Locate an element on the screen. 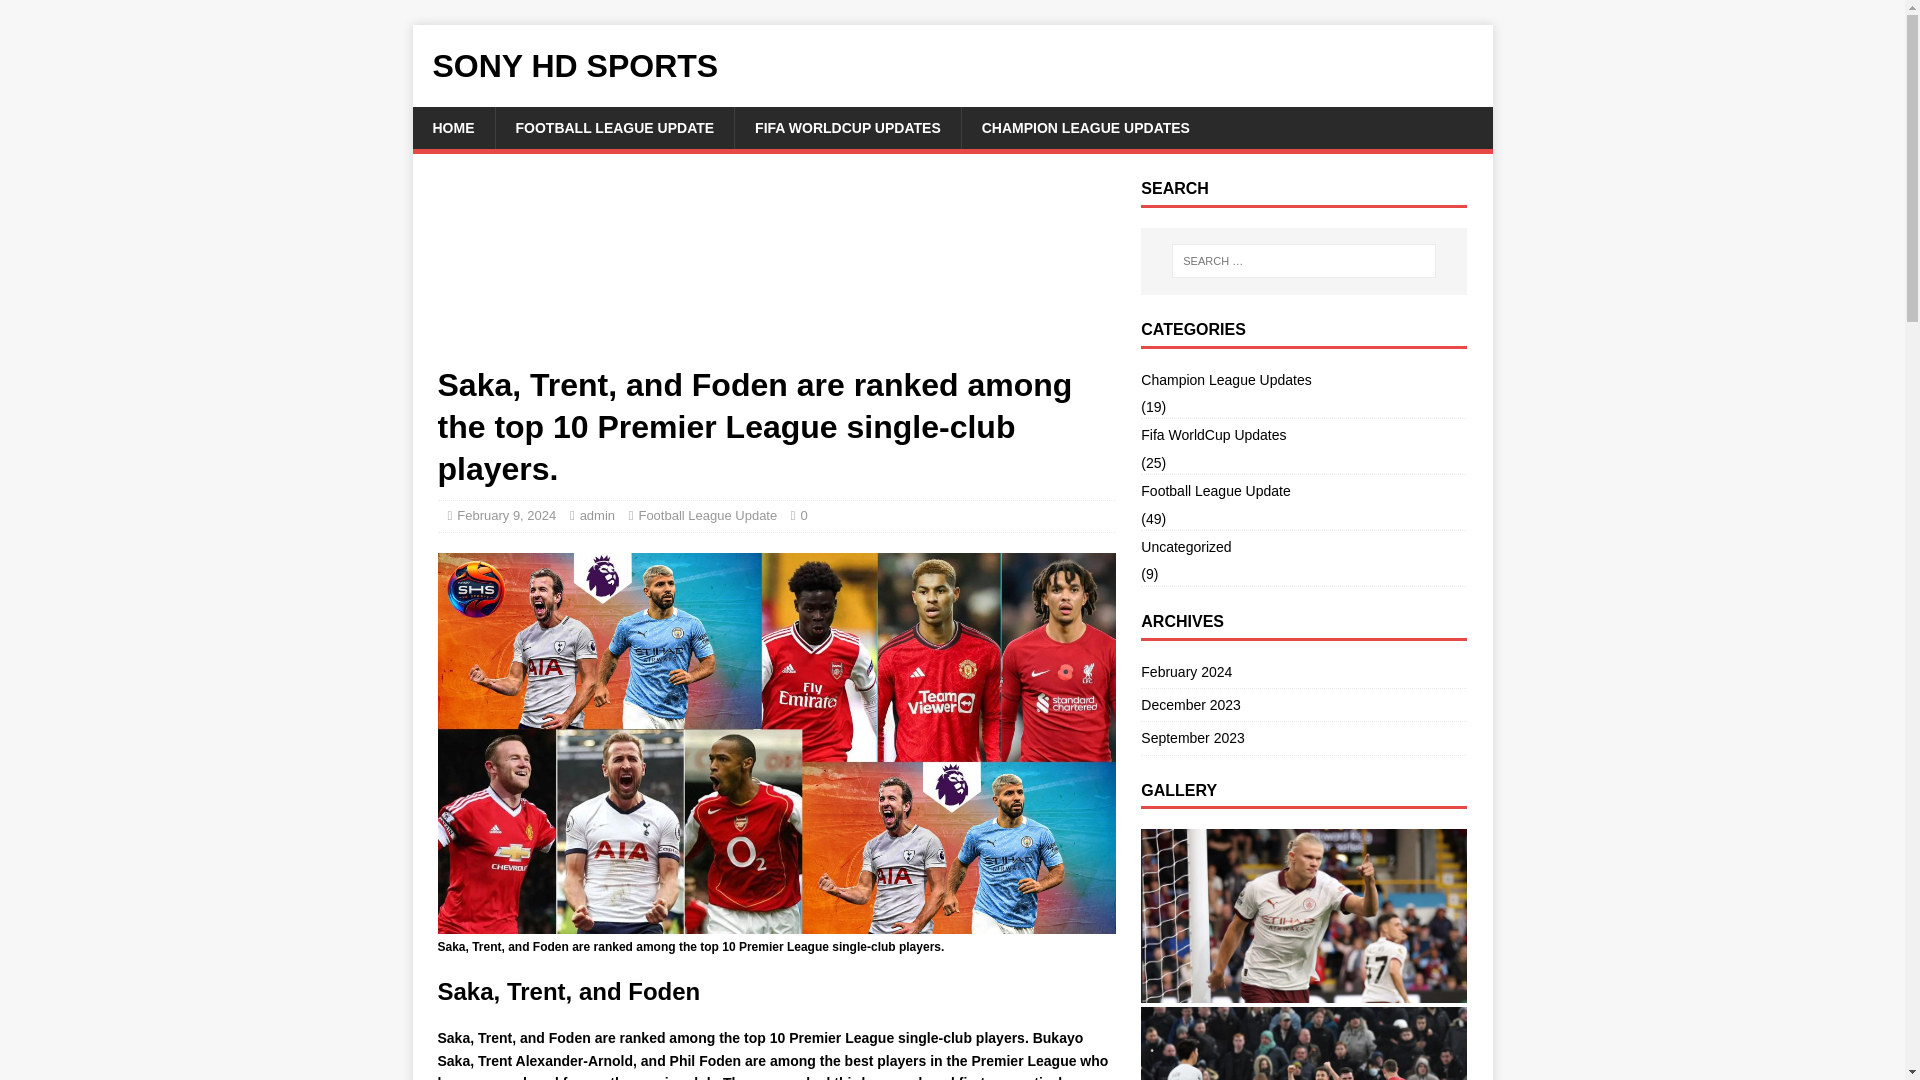 The height and width of the screenshot is (1080, 1920). SONY HD SPORTS is located at coordinates (952, 66).